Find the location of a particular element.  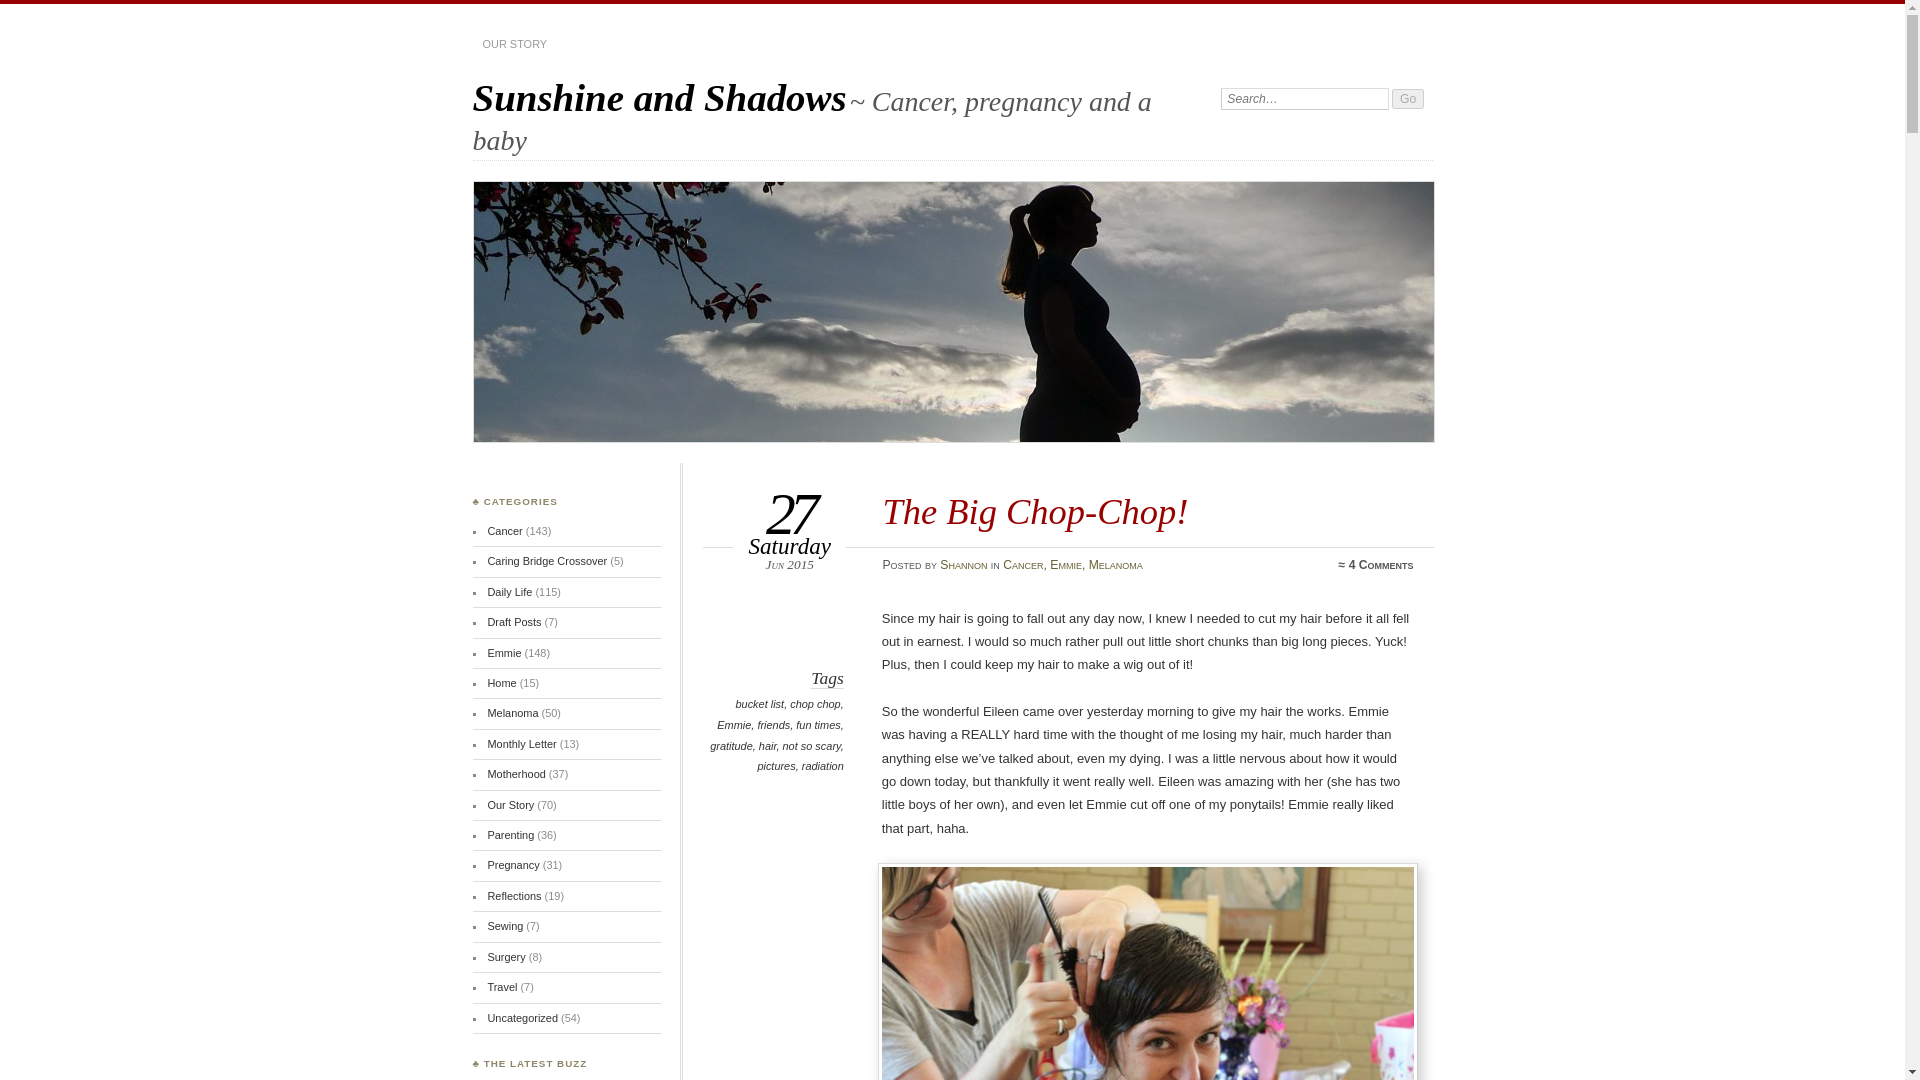

Sunshine and Shadows is located at coordinates (659, 96).